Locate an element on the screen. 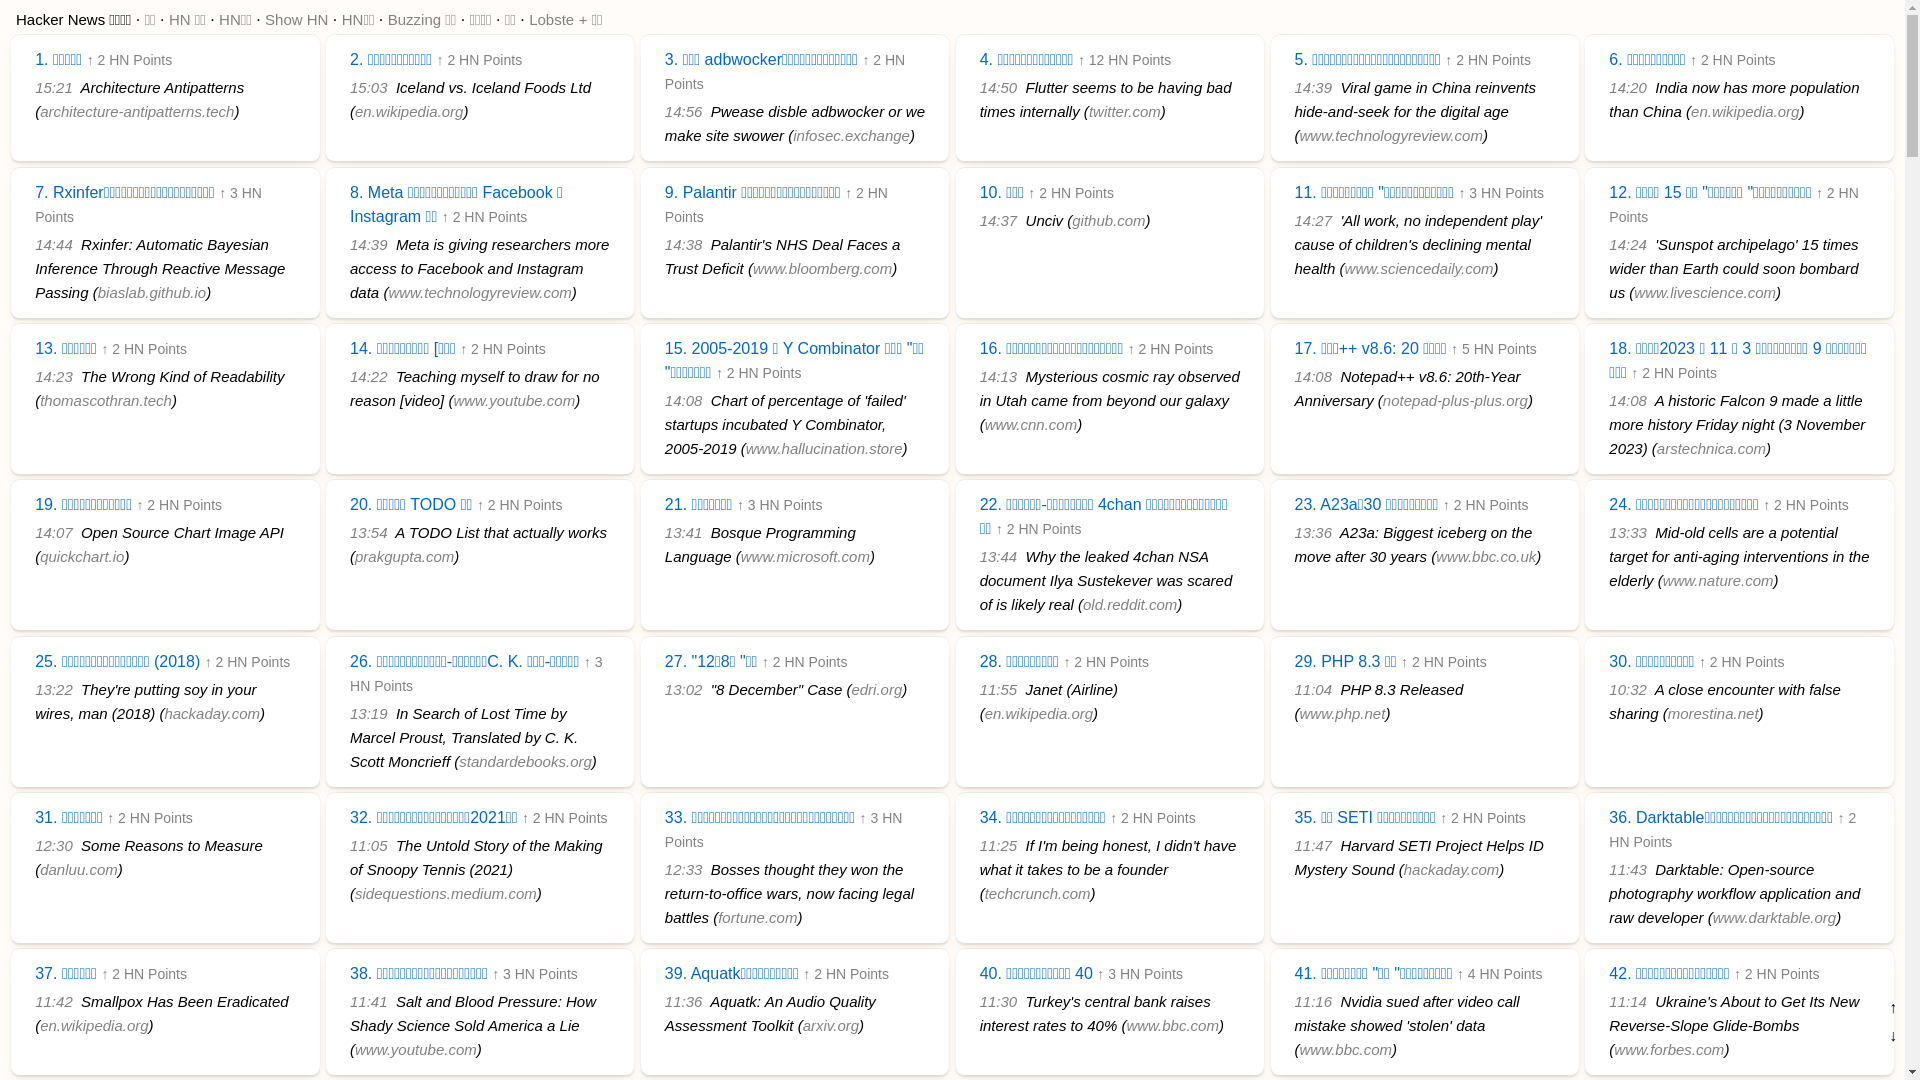 This screenshot has width=1920, height=1080. 13:44 is located at coordinates (998, 556).